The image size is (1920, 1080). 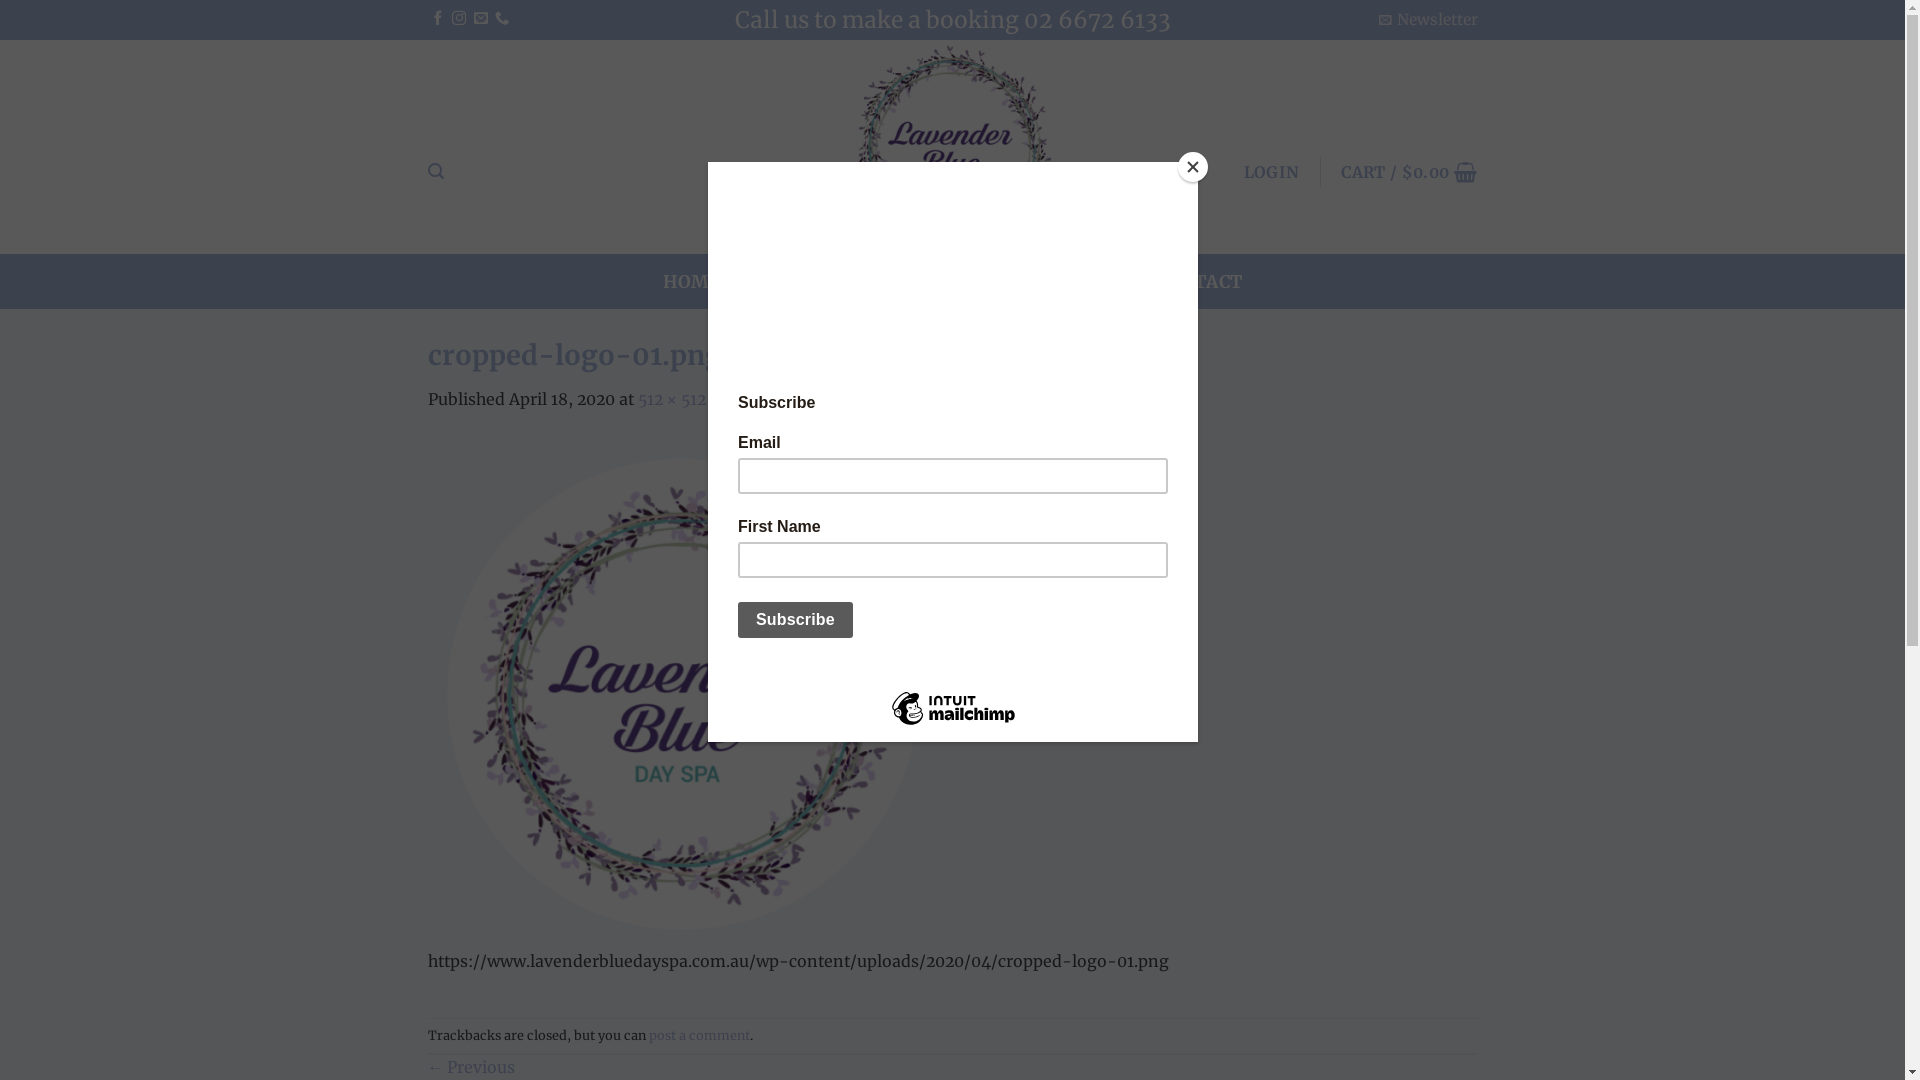 I want to click on post a comment, so click(x=698, y=1036).